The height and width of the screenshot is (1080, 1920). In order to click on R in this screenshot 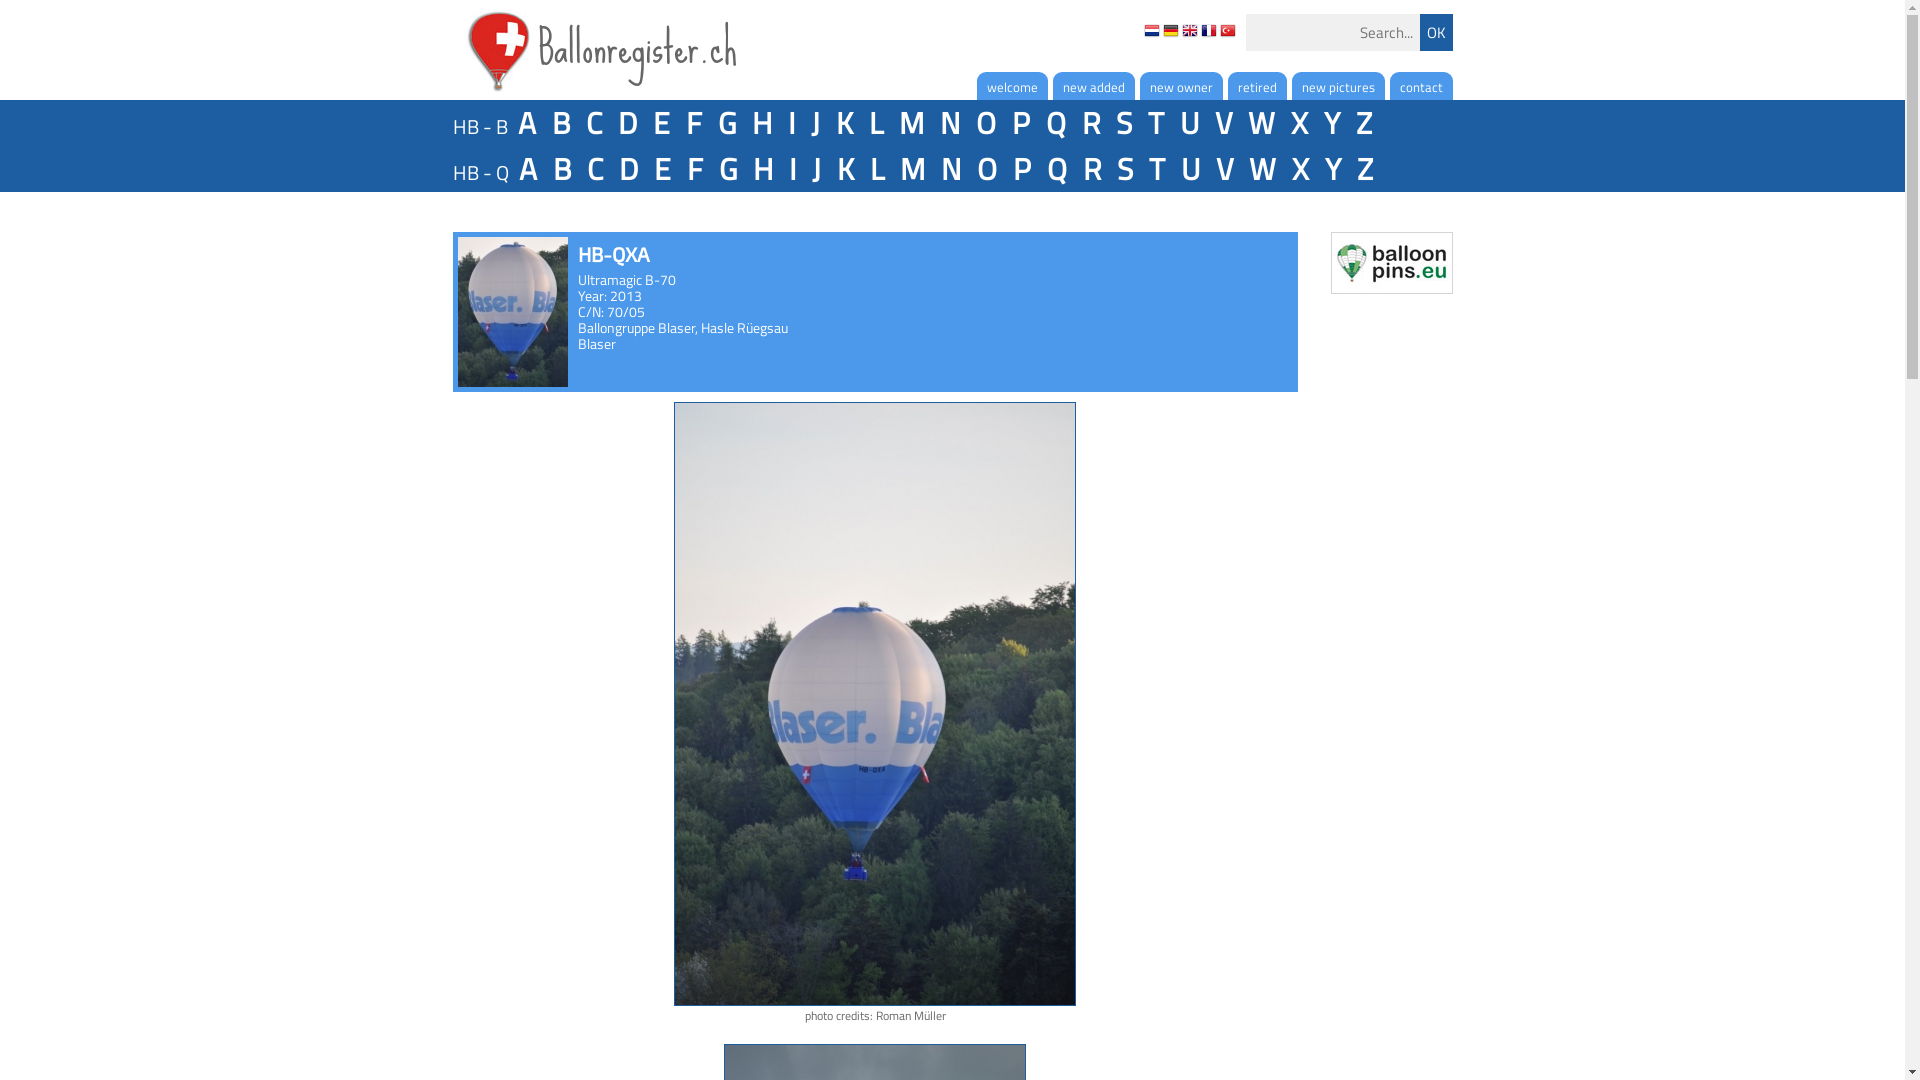, I will do `click(1091, 169)`.